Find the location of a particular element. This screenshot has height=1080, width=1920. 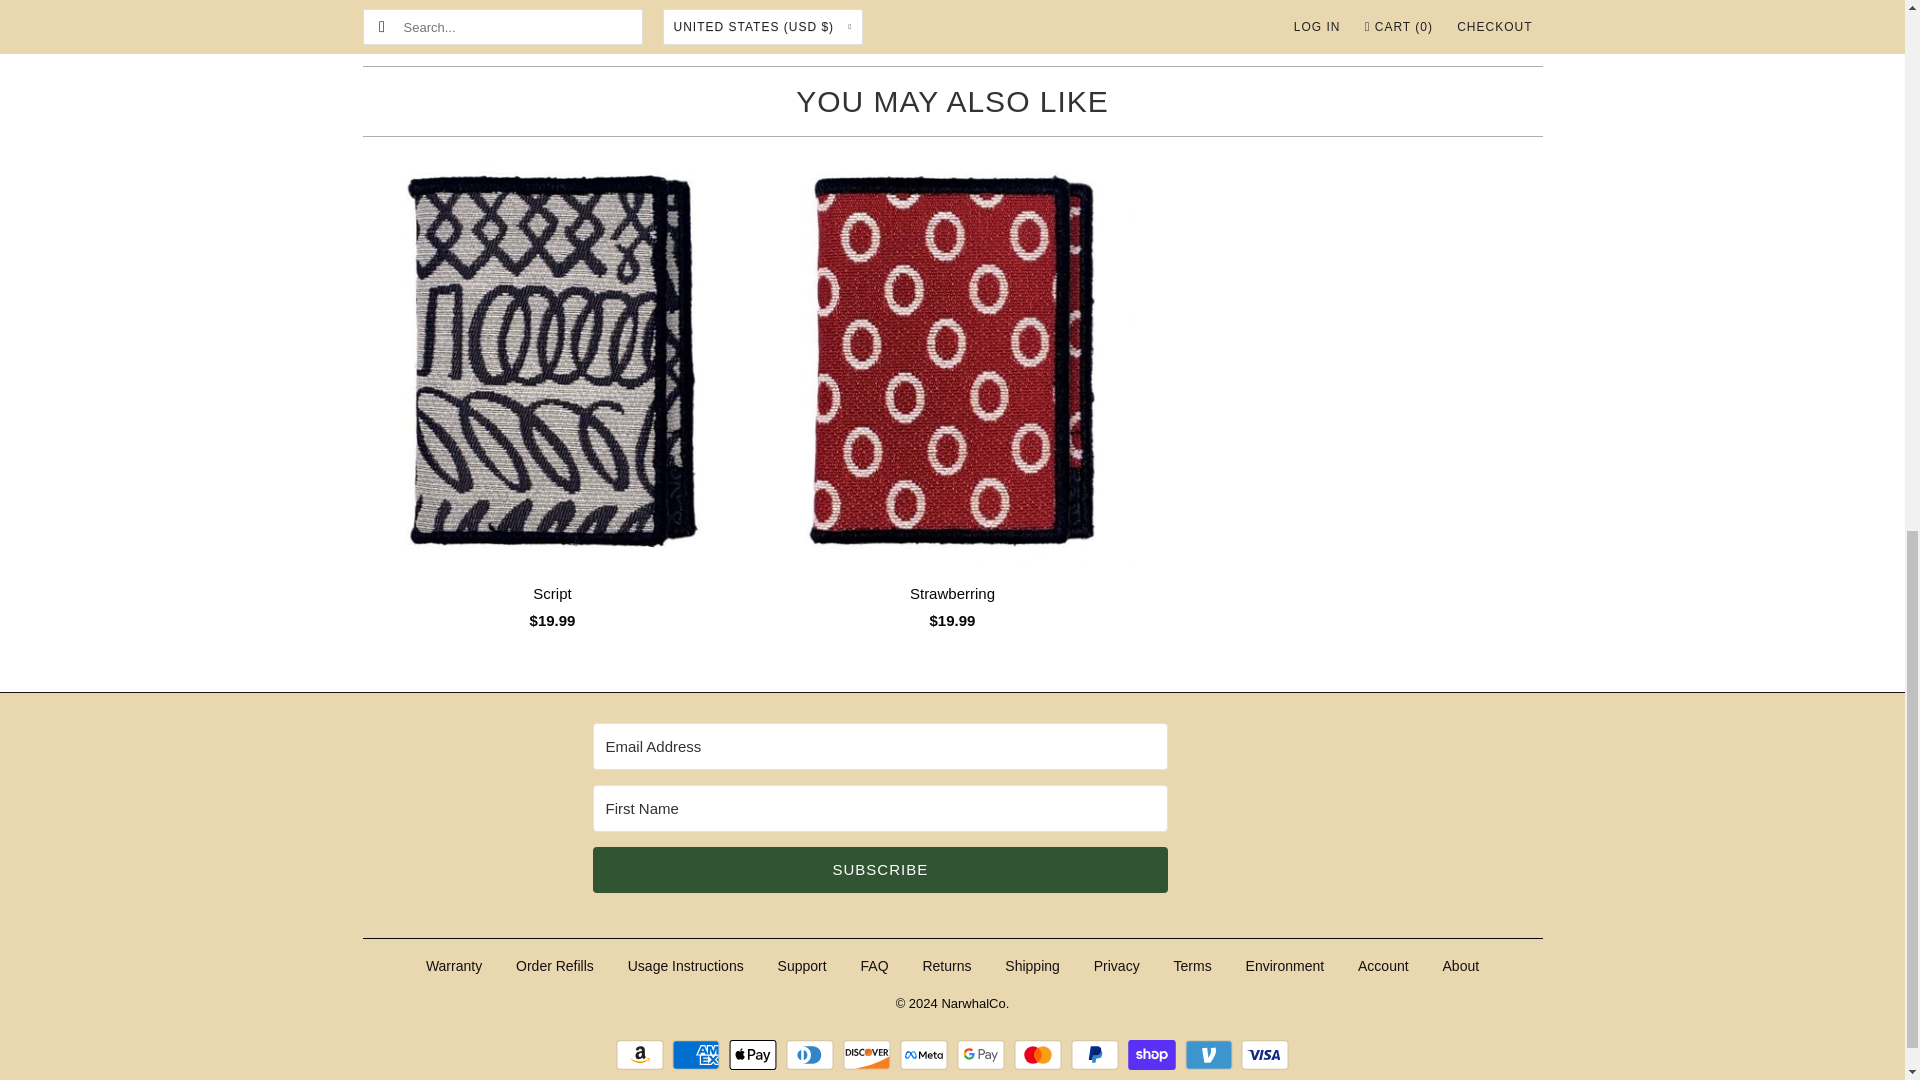

American Express is located at coordinates (698, 1055).